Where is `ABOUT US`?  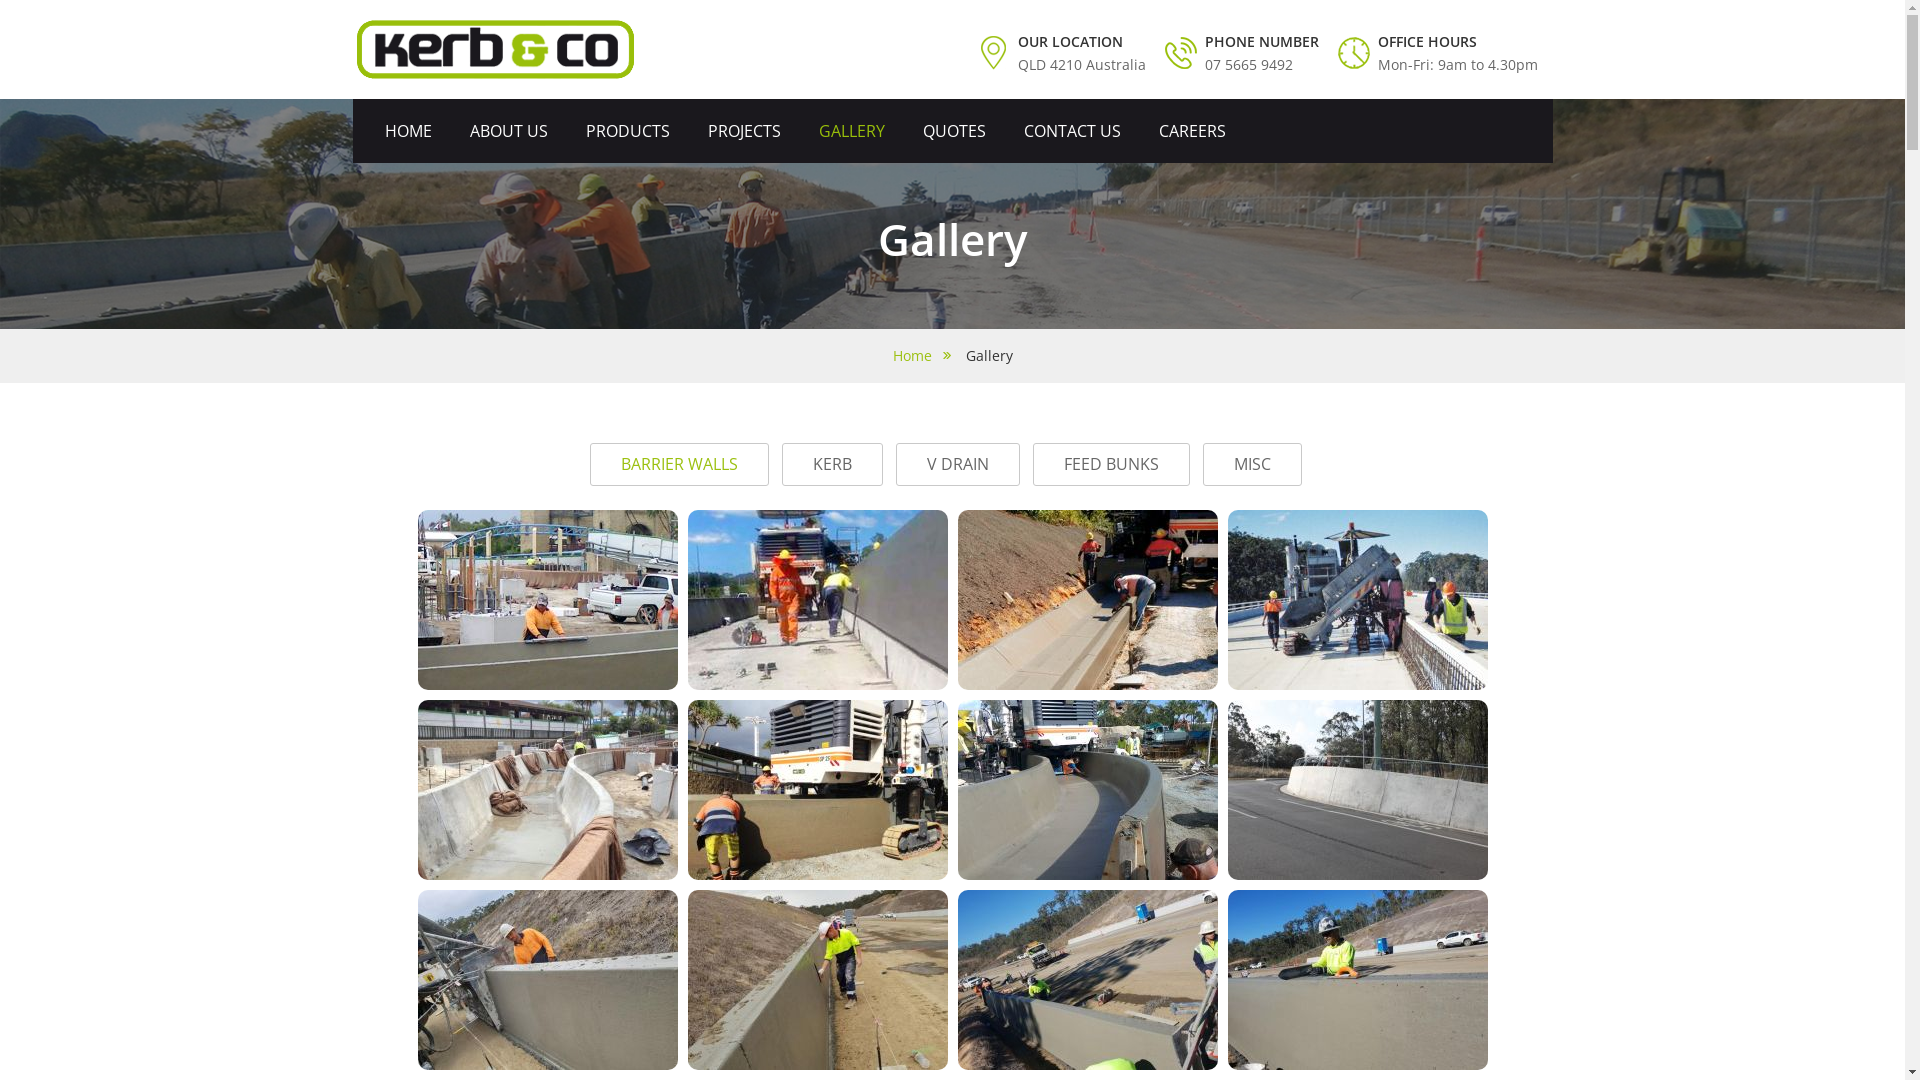 ABOUT US is located at coordinates (509, 131).